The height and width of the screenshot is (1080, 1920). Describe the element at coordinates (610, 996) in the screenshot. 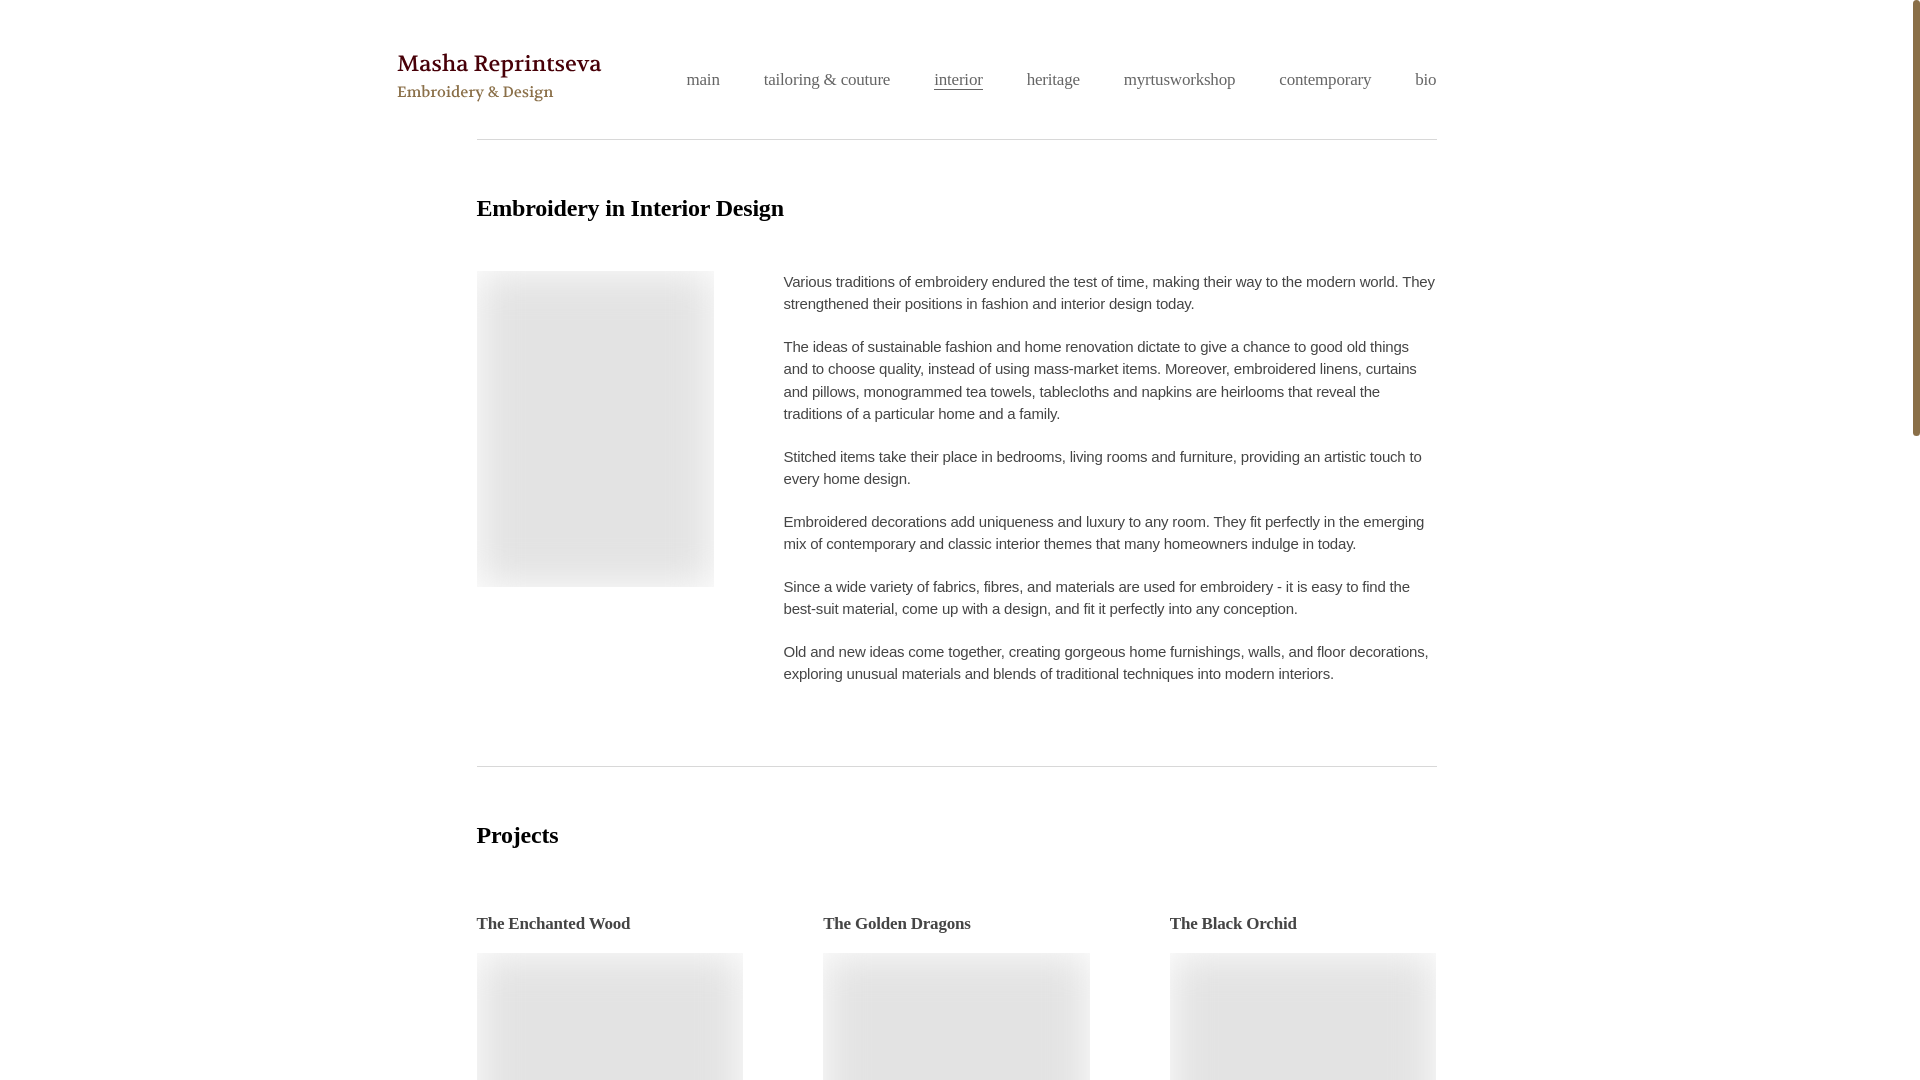

I see `The Enchanted Wood` at that location.